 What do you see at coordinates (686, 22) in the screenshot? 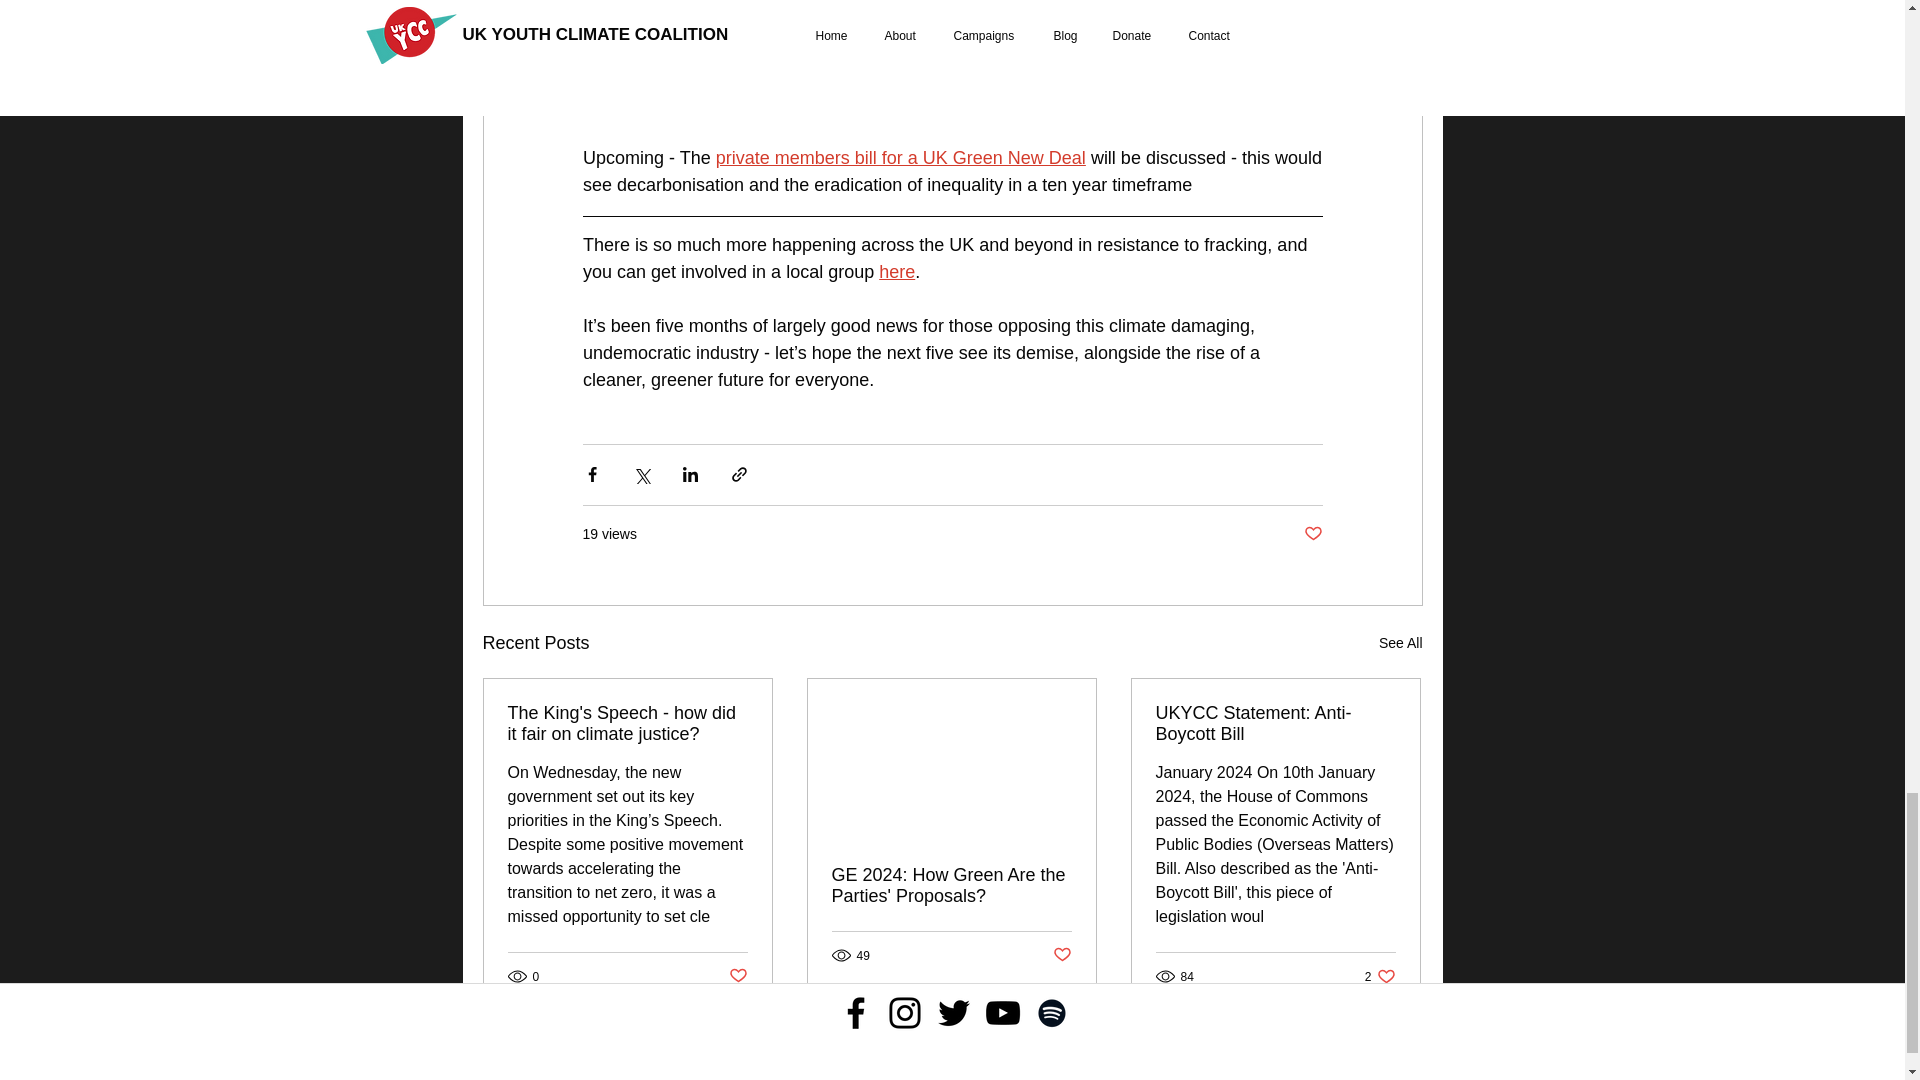
I see `here` at bounding box center [686, 22].